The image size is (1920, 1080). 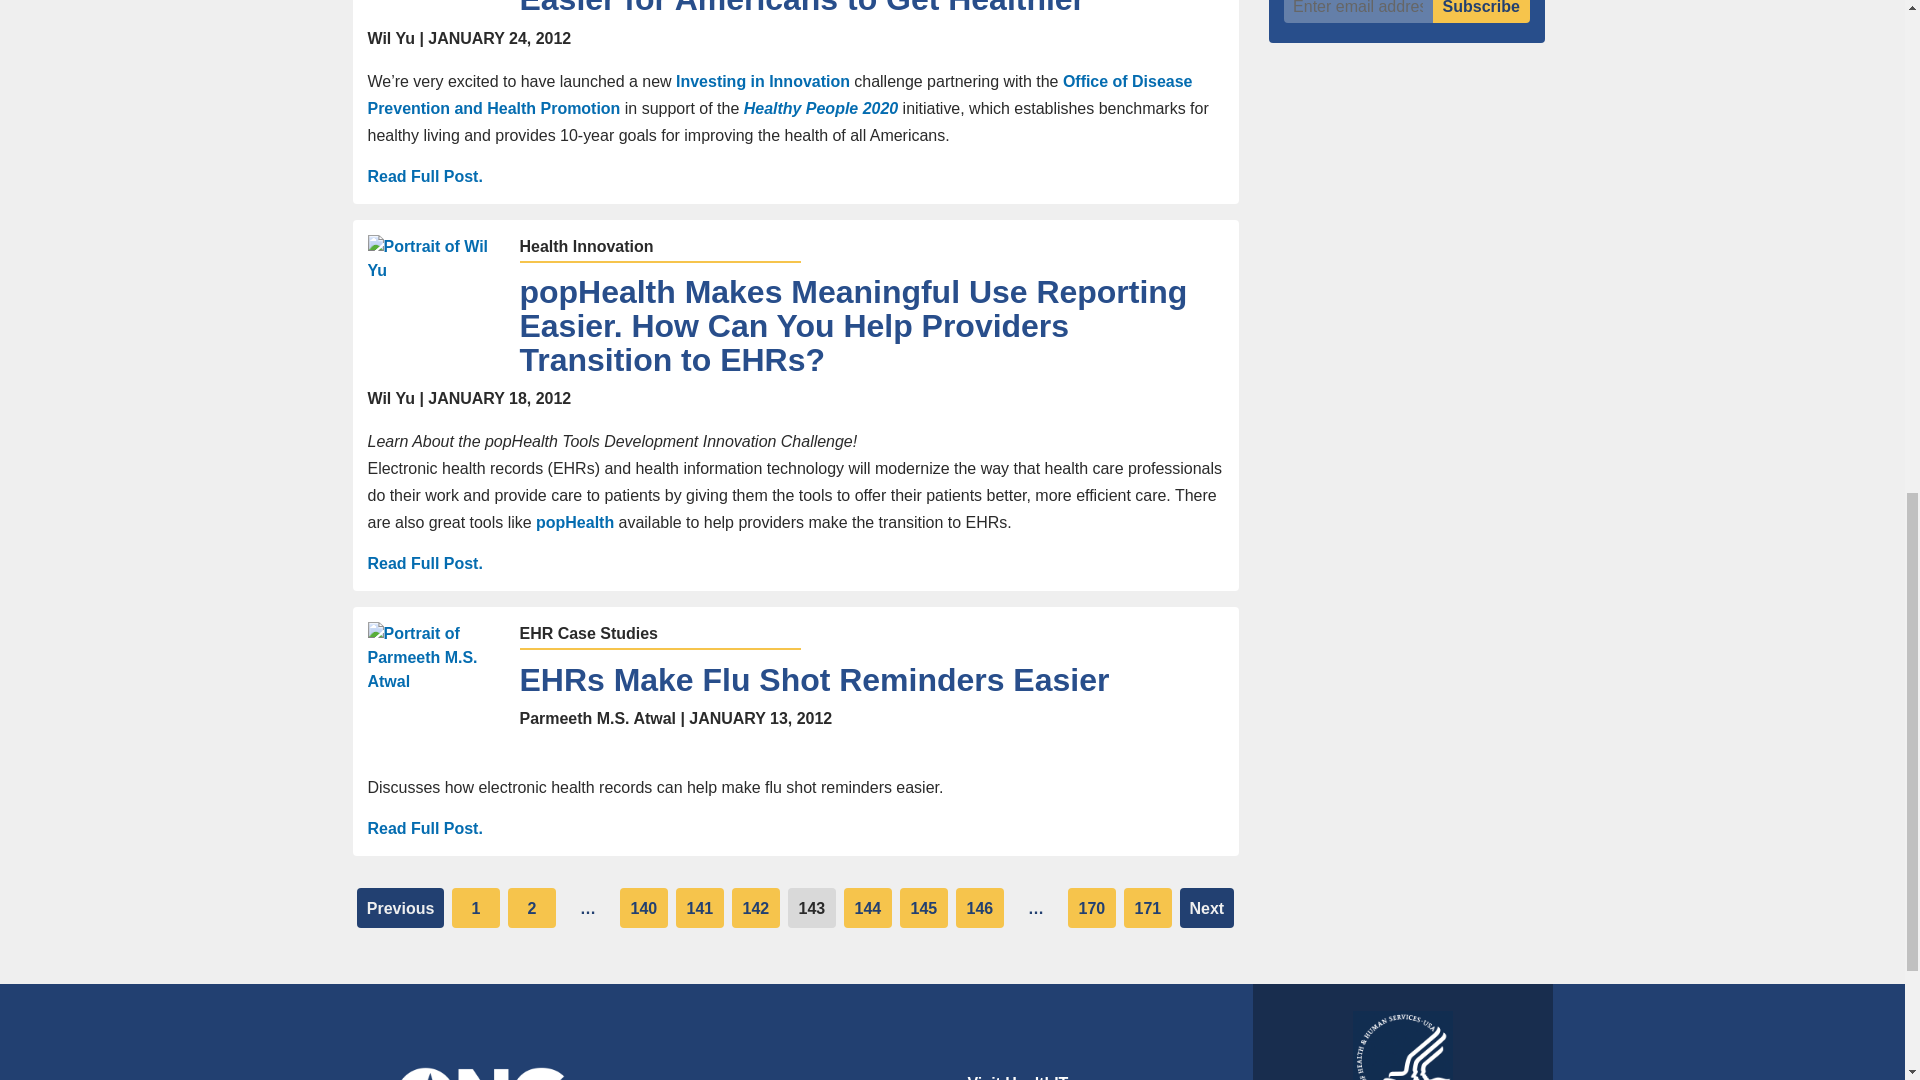 What do you see at coordinates (576, 522) in the screenshot?
I see `popHealth` at bounding box center [576, 522].